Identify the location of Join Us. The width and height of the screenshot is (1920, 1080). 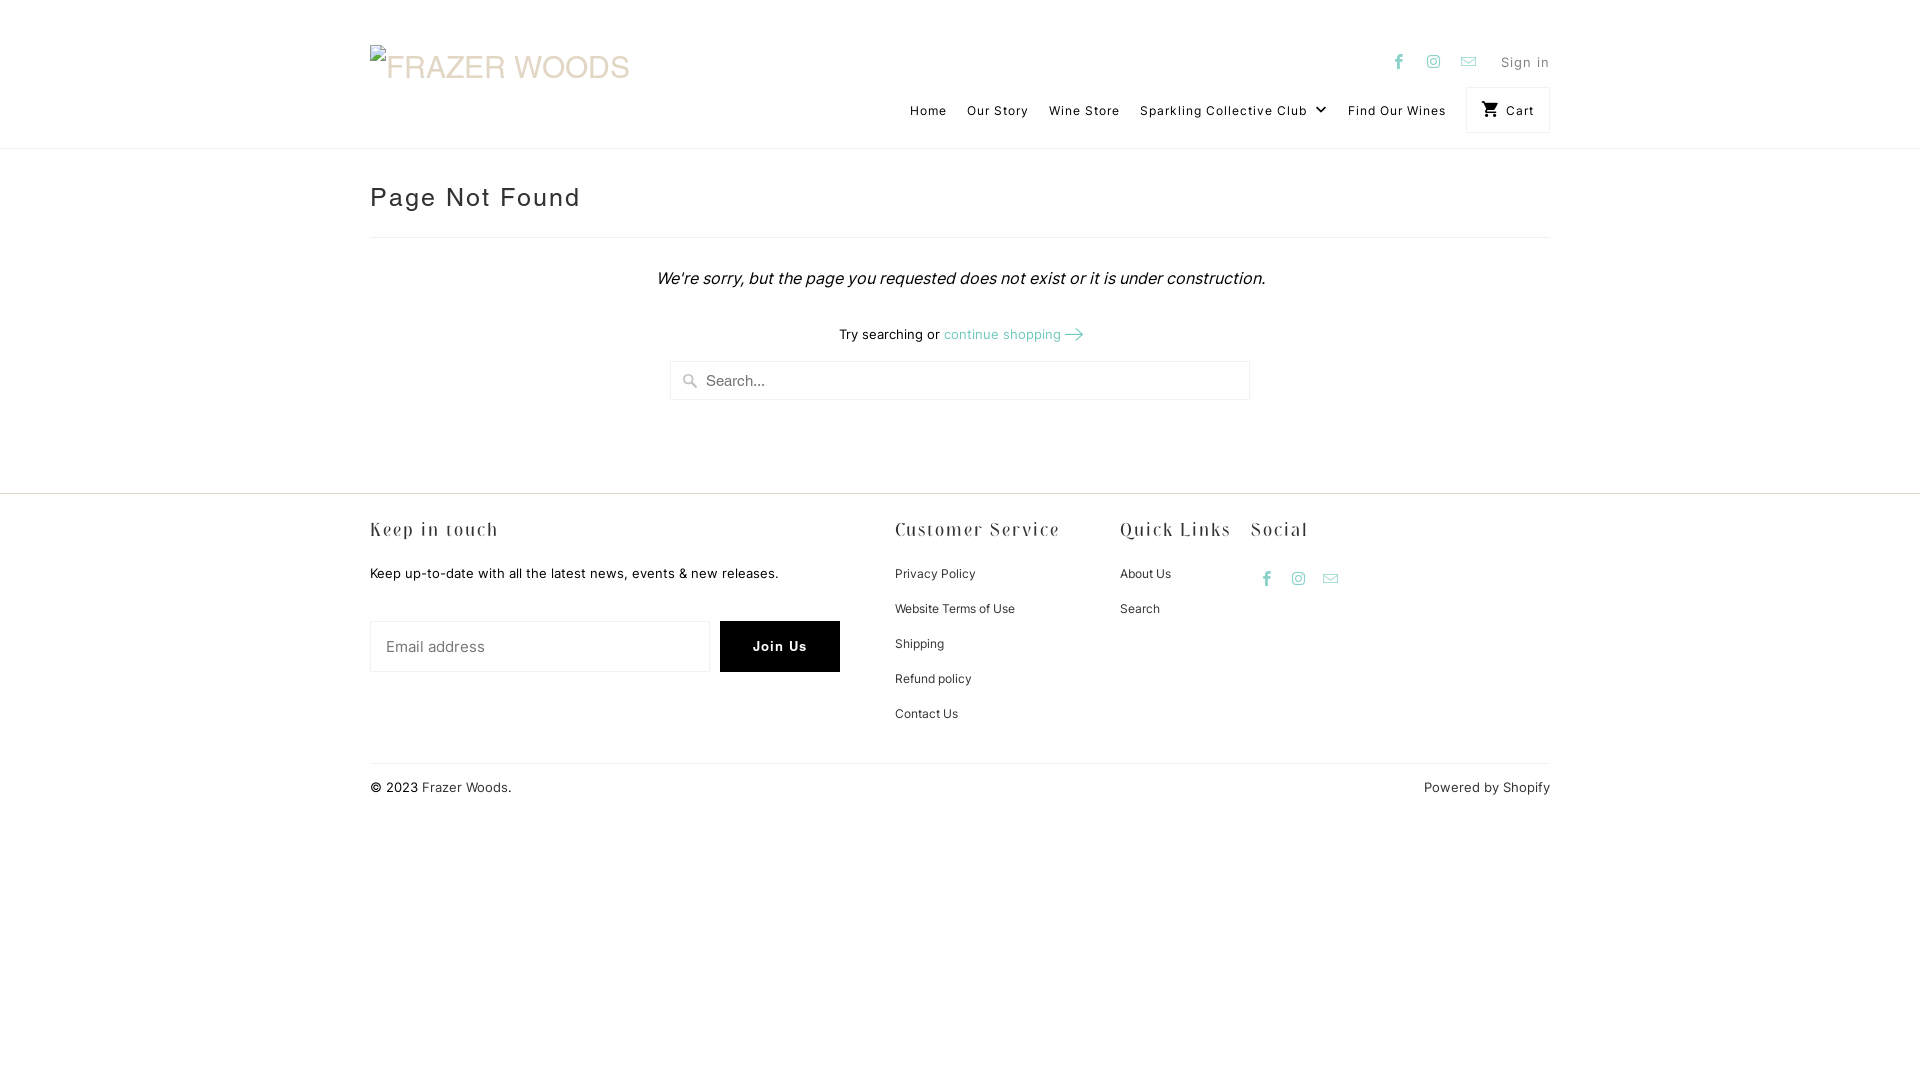
(780, 646).